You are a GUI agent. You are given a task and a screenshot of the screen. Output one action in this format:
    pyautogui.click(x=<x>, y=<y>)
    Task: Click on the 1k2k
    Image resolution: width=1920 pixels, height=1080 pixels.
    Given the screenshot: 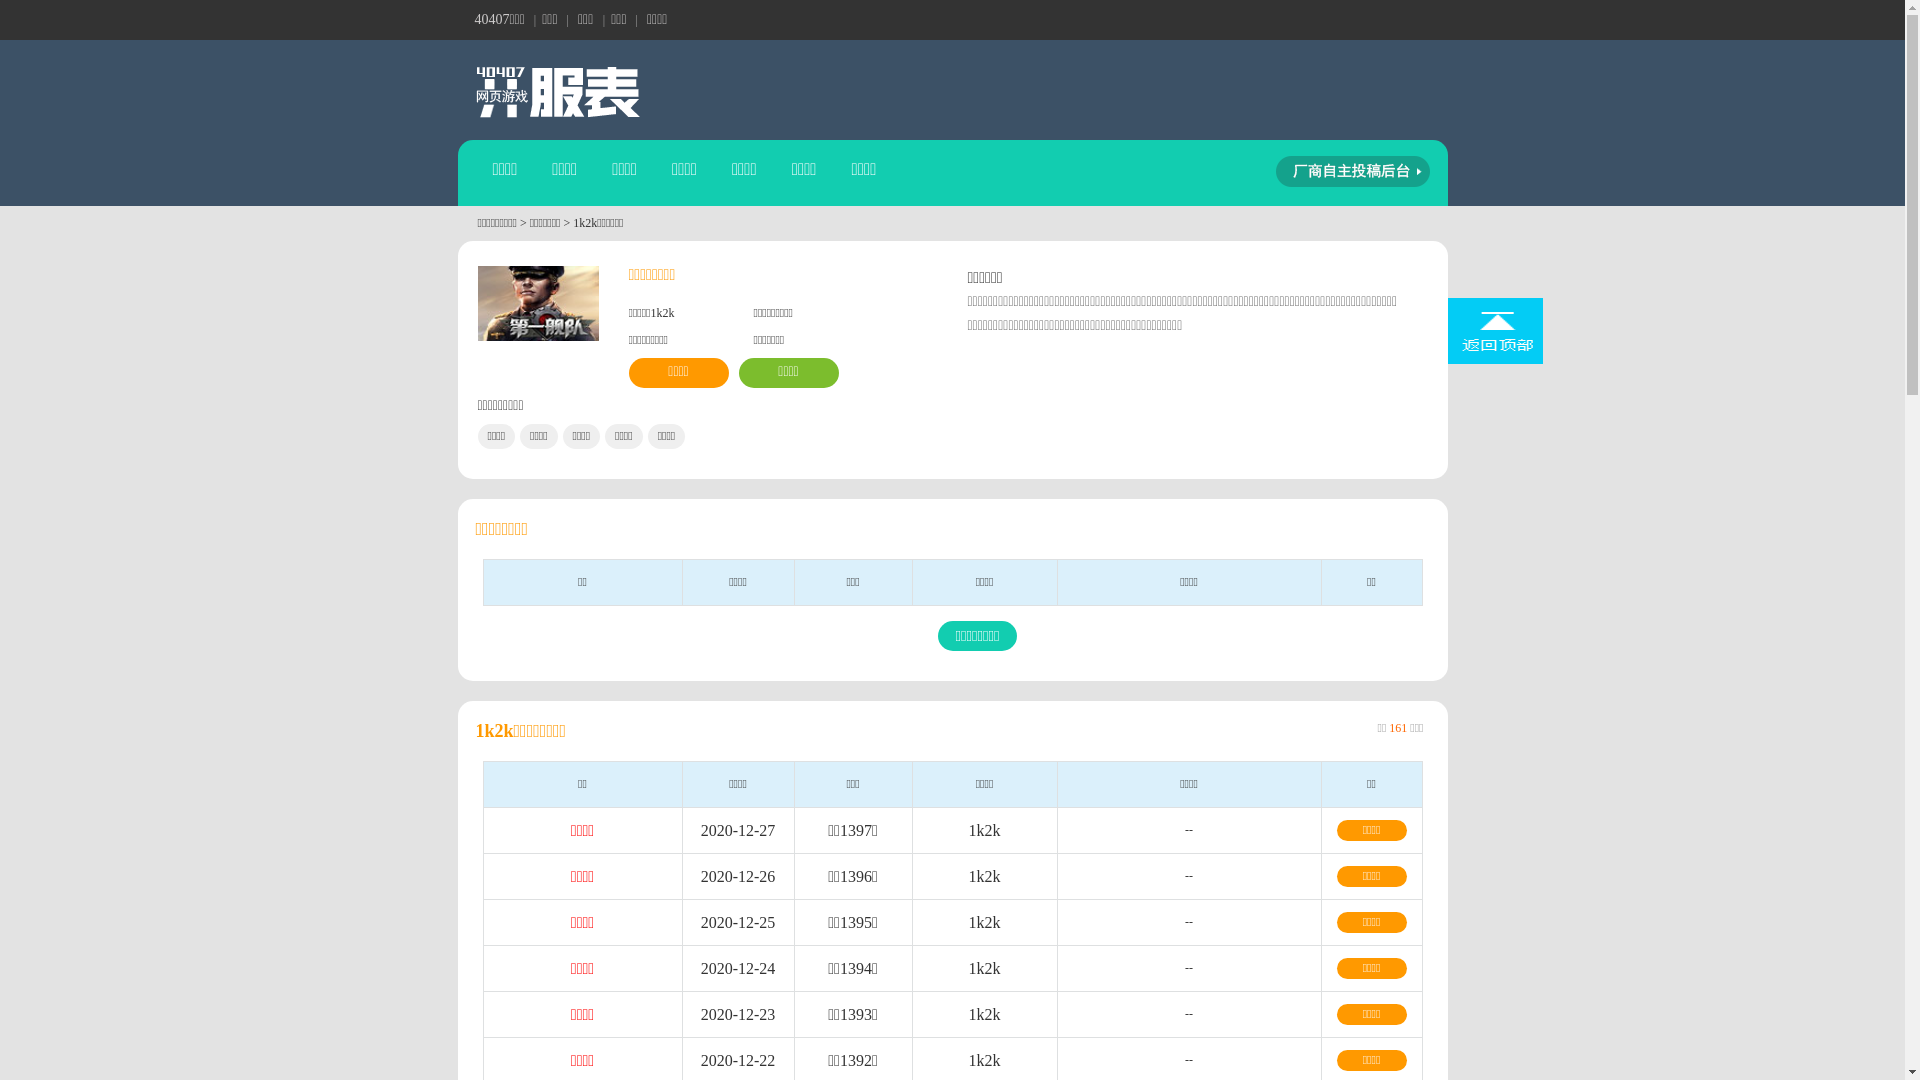 What is the action you would take?
    pyautogui.click(x=984, y=876)
    